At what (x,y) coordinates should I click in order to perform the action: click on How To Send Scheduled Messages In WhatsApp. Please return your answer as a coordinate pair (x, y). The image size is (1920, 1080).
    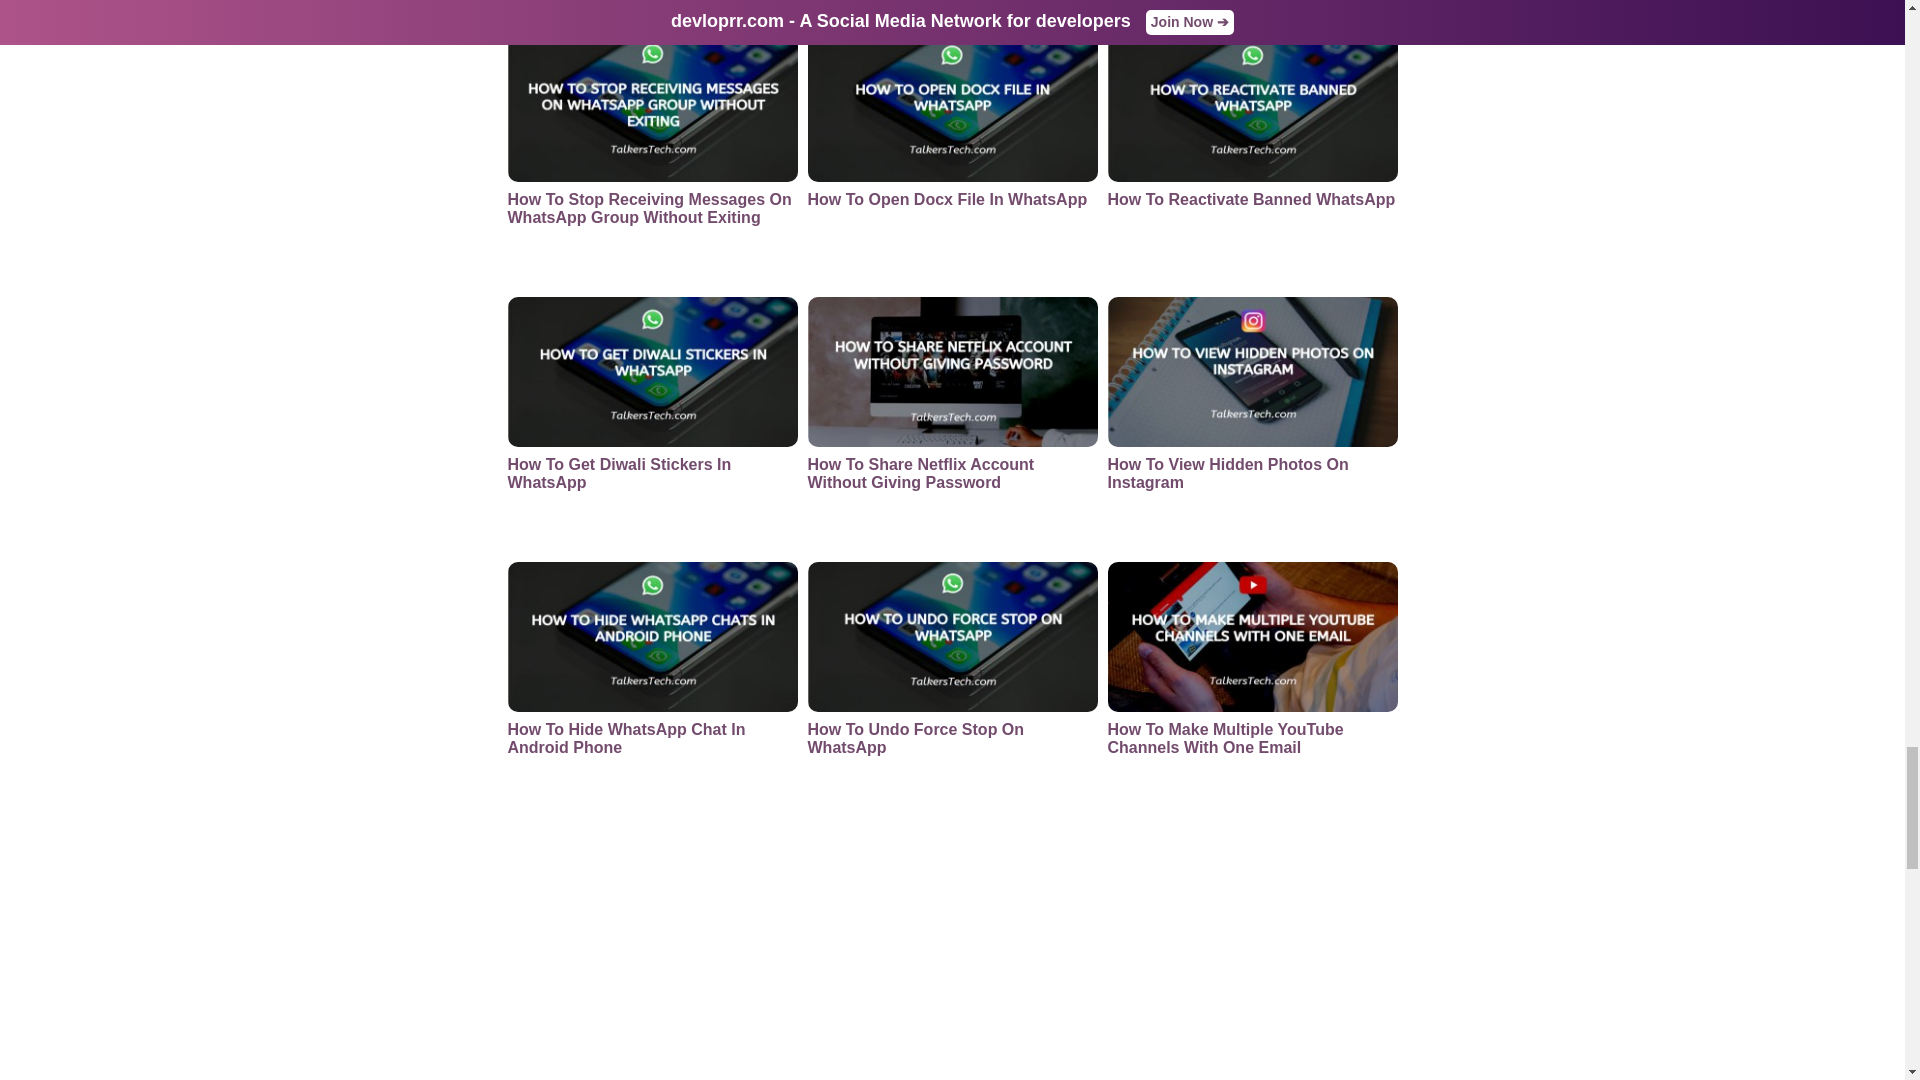
    Looking at the image, I should click on (1252, 8).